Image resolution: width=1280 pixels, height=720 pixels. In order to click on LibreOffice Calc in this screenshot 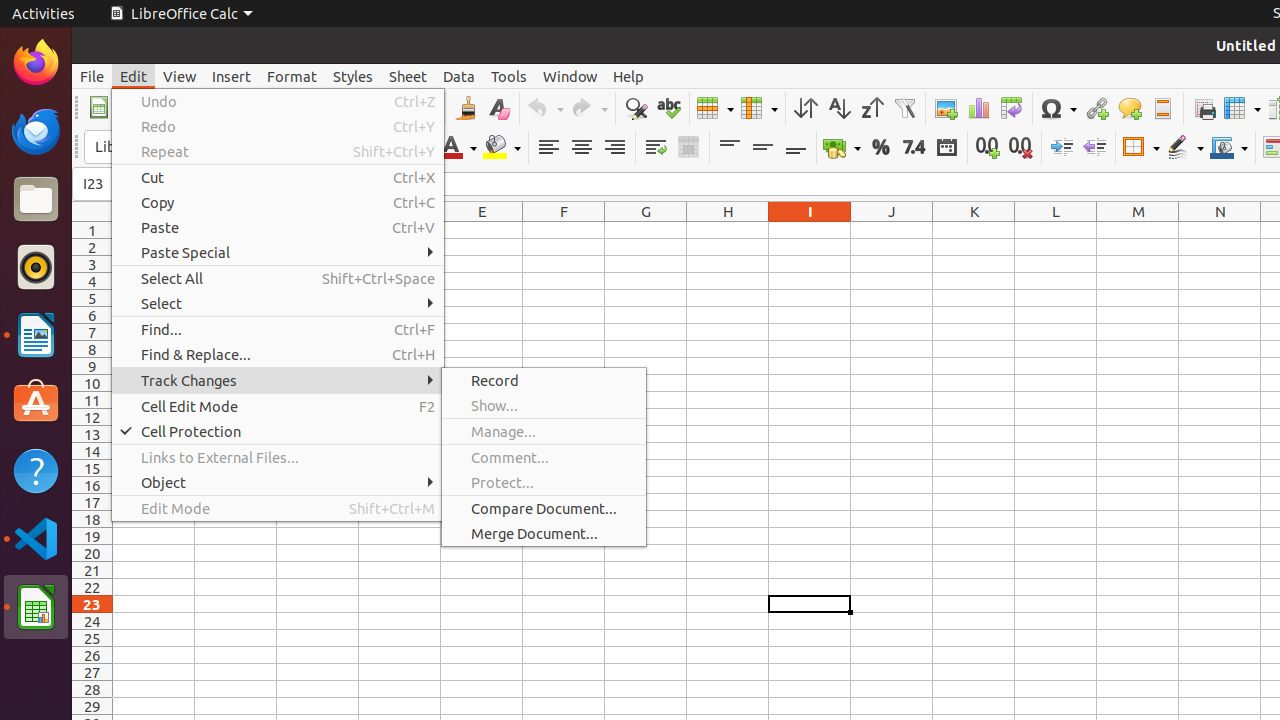, I will do `click(181, 14)`.